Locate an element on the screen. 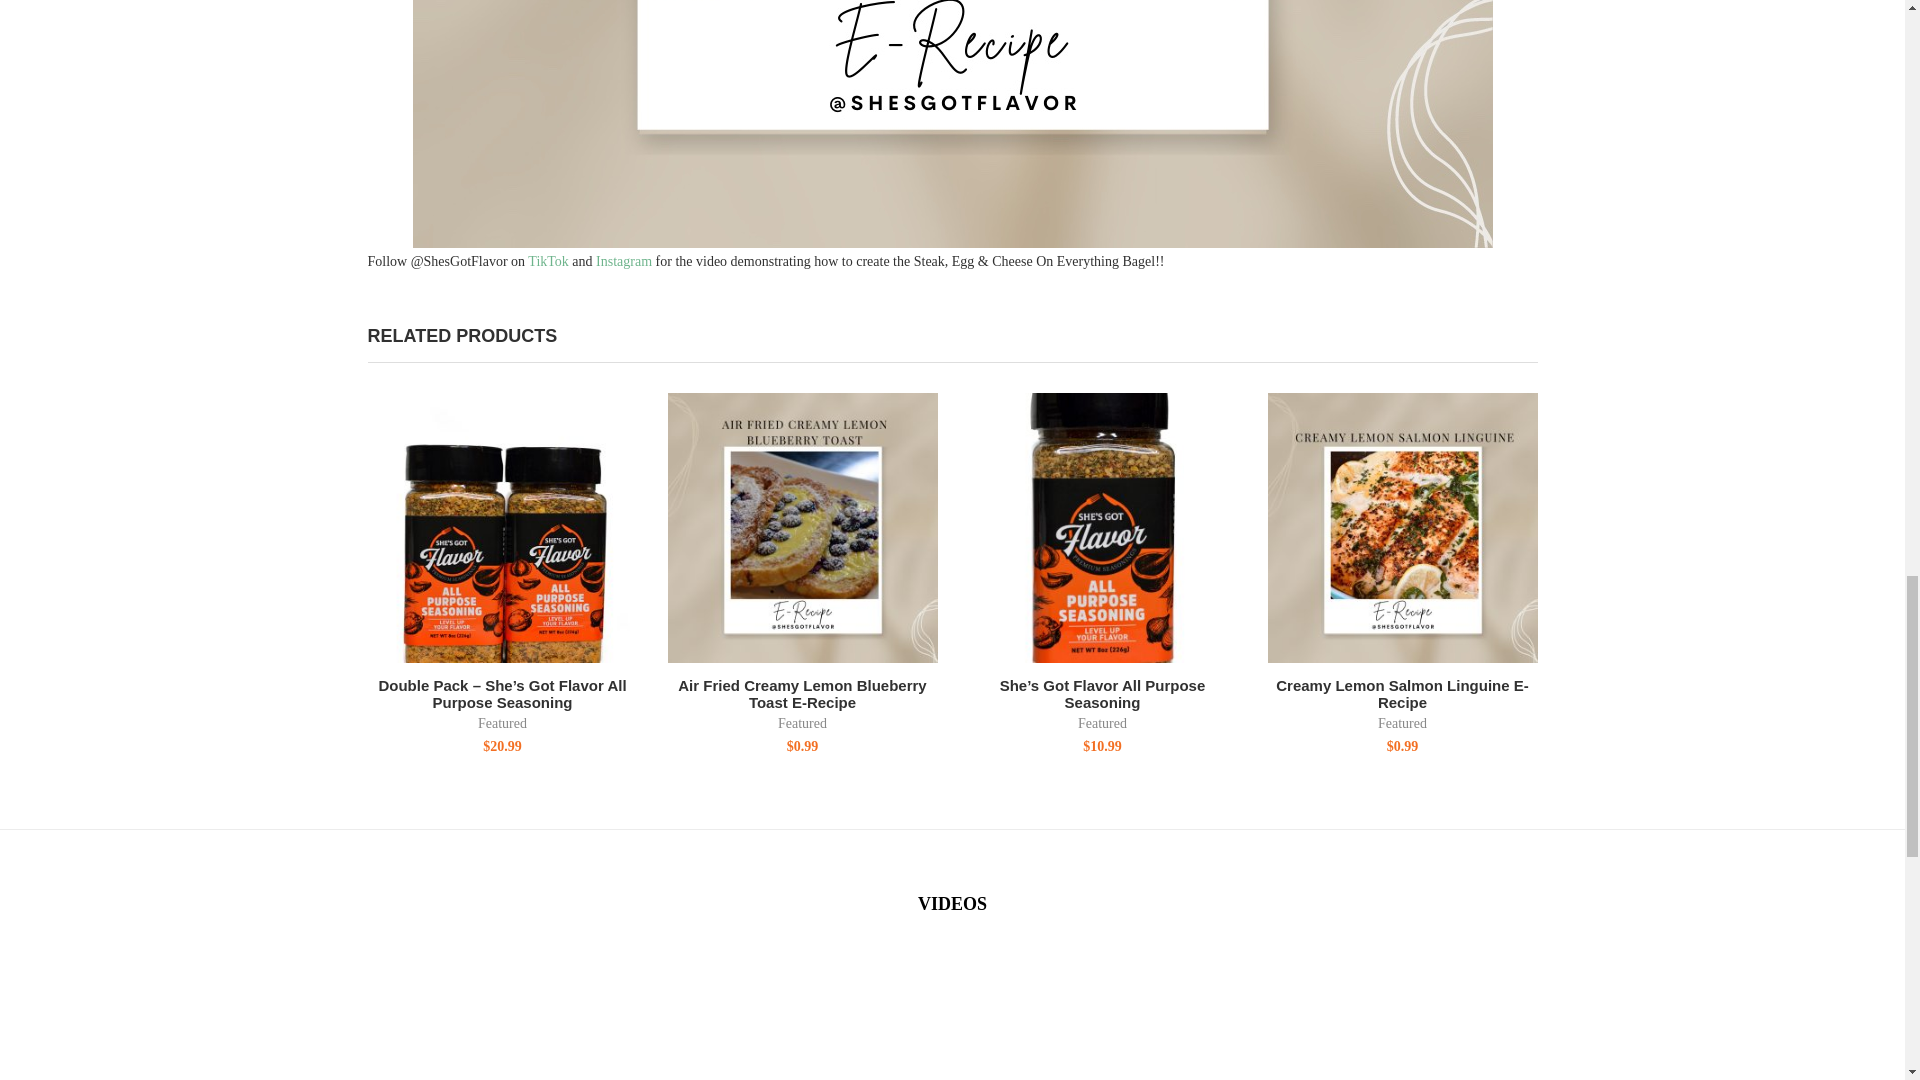  YouTube player is located at coordinates (952, 1015).